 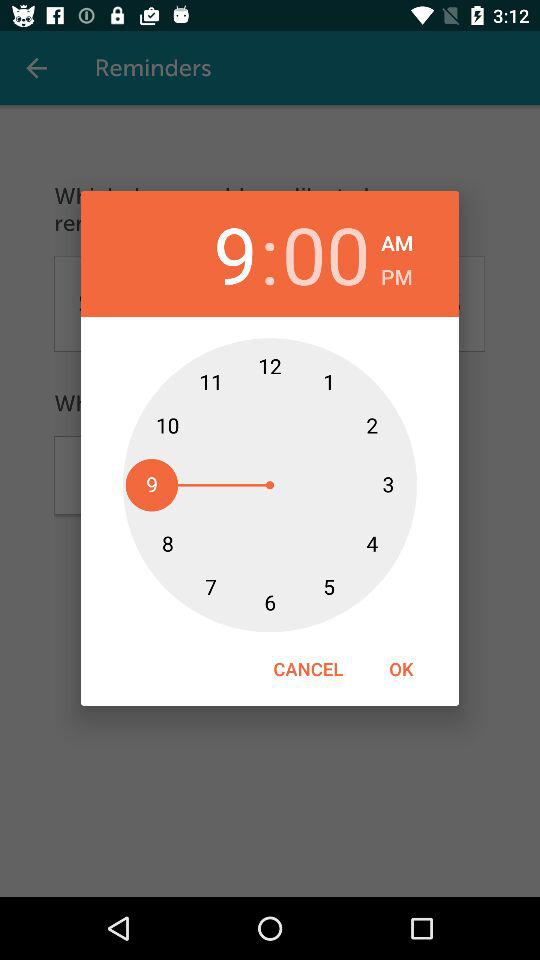 I want to click on open icon next to the am icon, so click(x=326, y=254).